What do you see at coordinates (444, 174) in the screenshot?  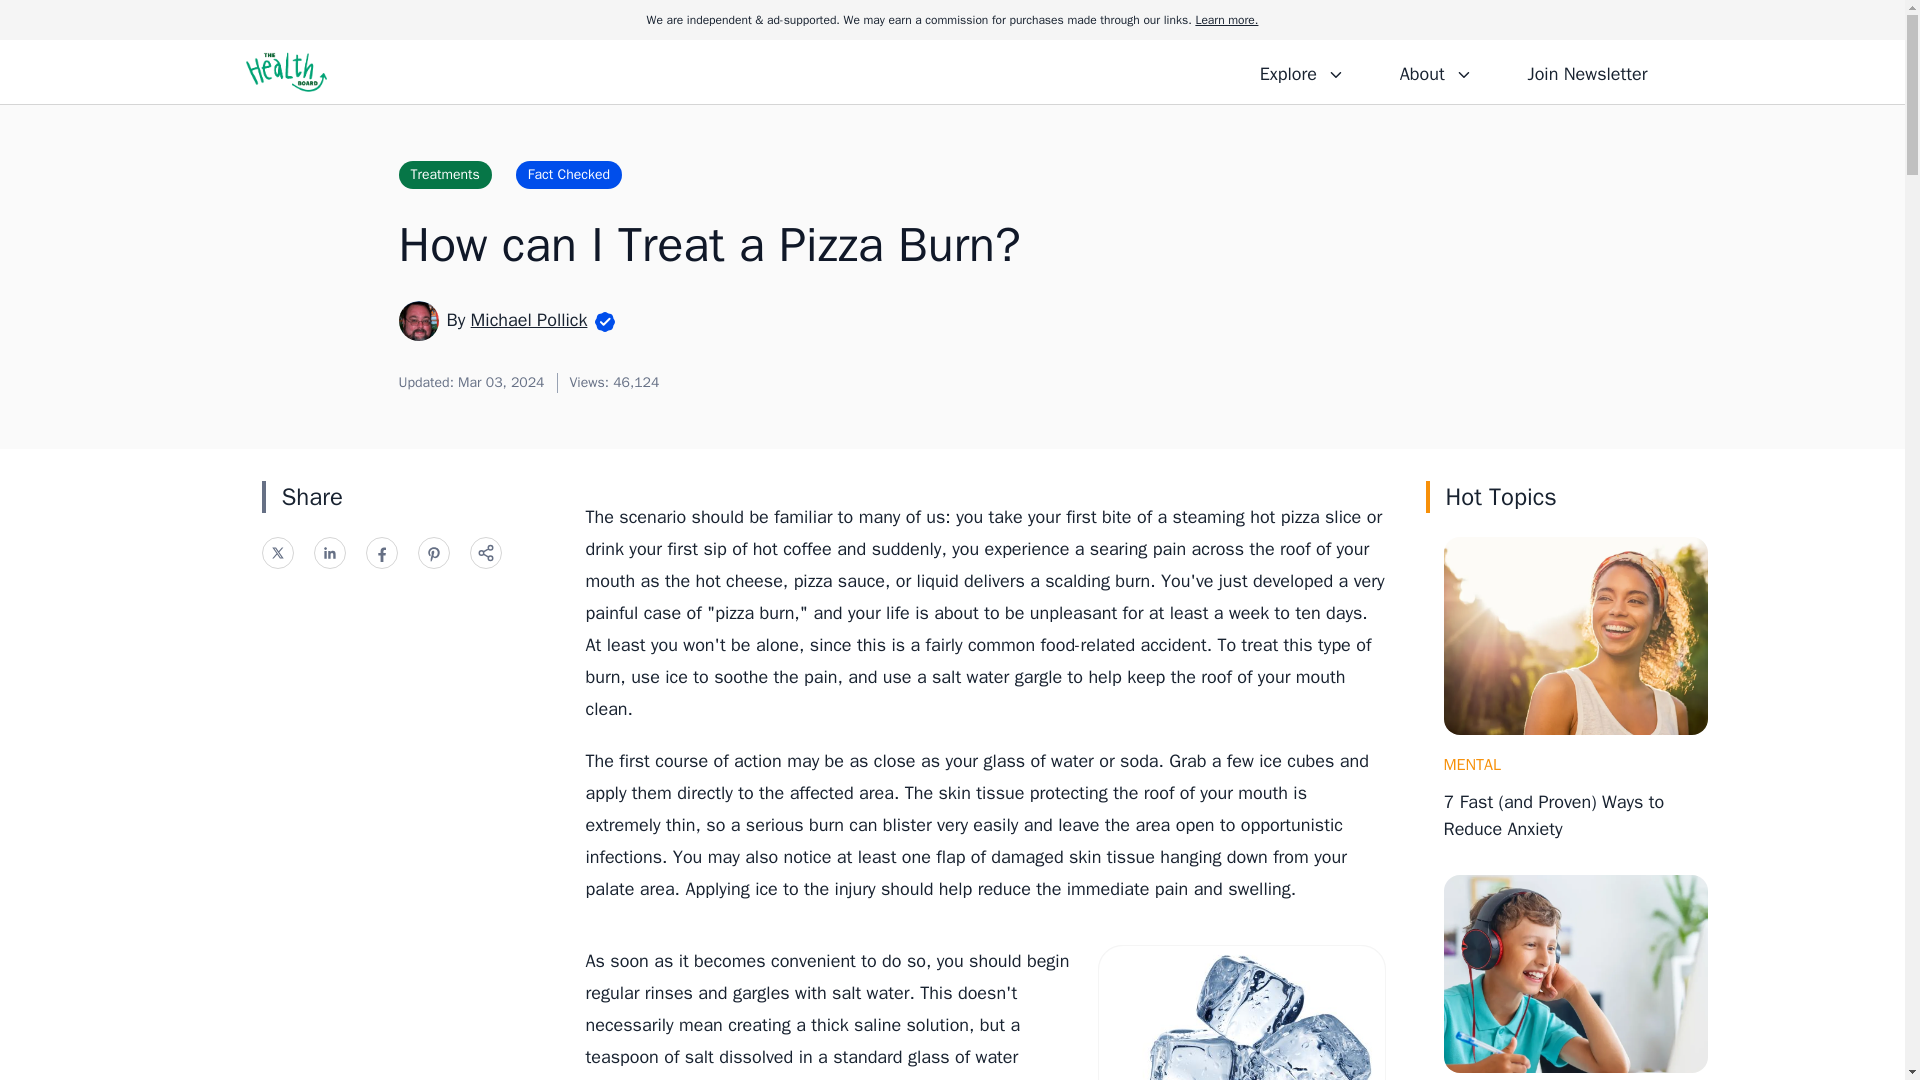 I see `Treatments` at bounding box center [444, 174].